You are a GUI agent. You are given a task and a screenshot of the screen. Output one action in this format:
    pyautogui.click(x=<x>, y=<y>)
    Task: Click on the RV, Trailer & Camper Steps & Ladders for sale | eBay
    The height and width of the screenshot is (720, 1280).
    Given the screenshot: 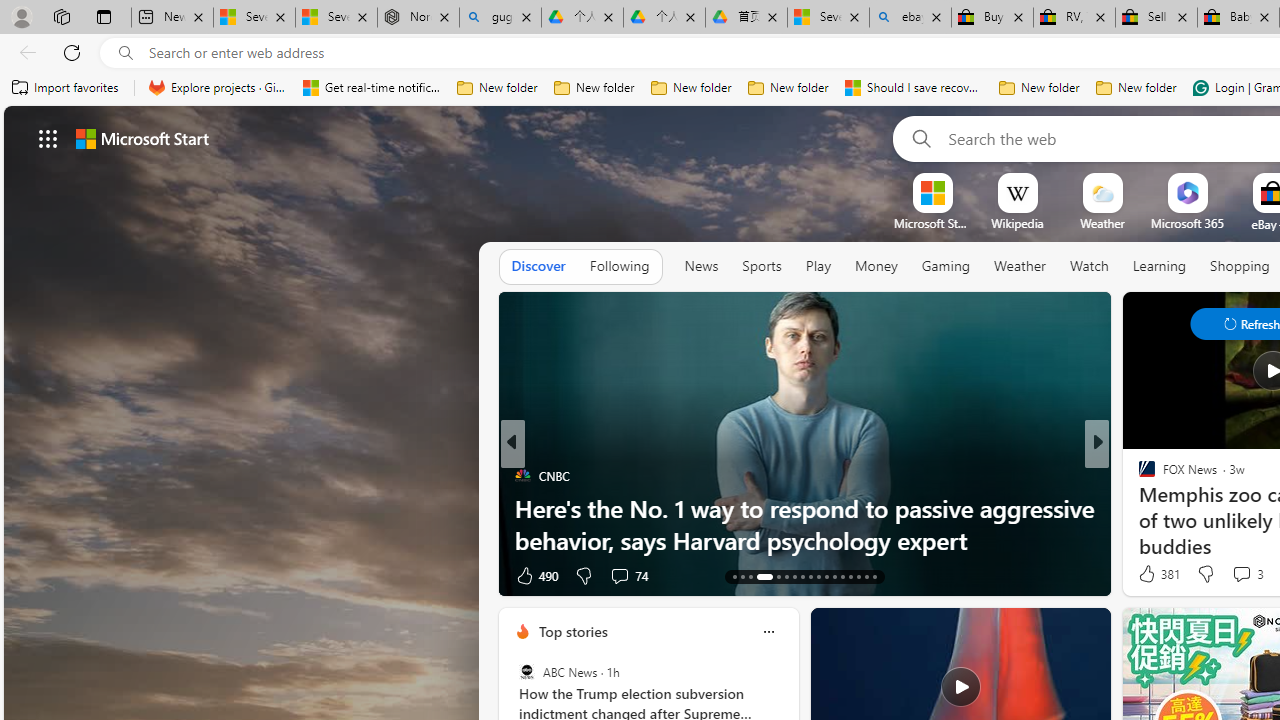 What is the action you would take?
    pyautogui.click(x=1074, y=18)
    